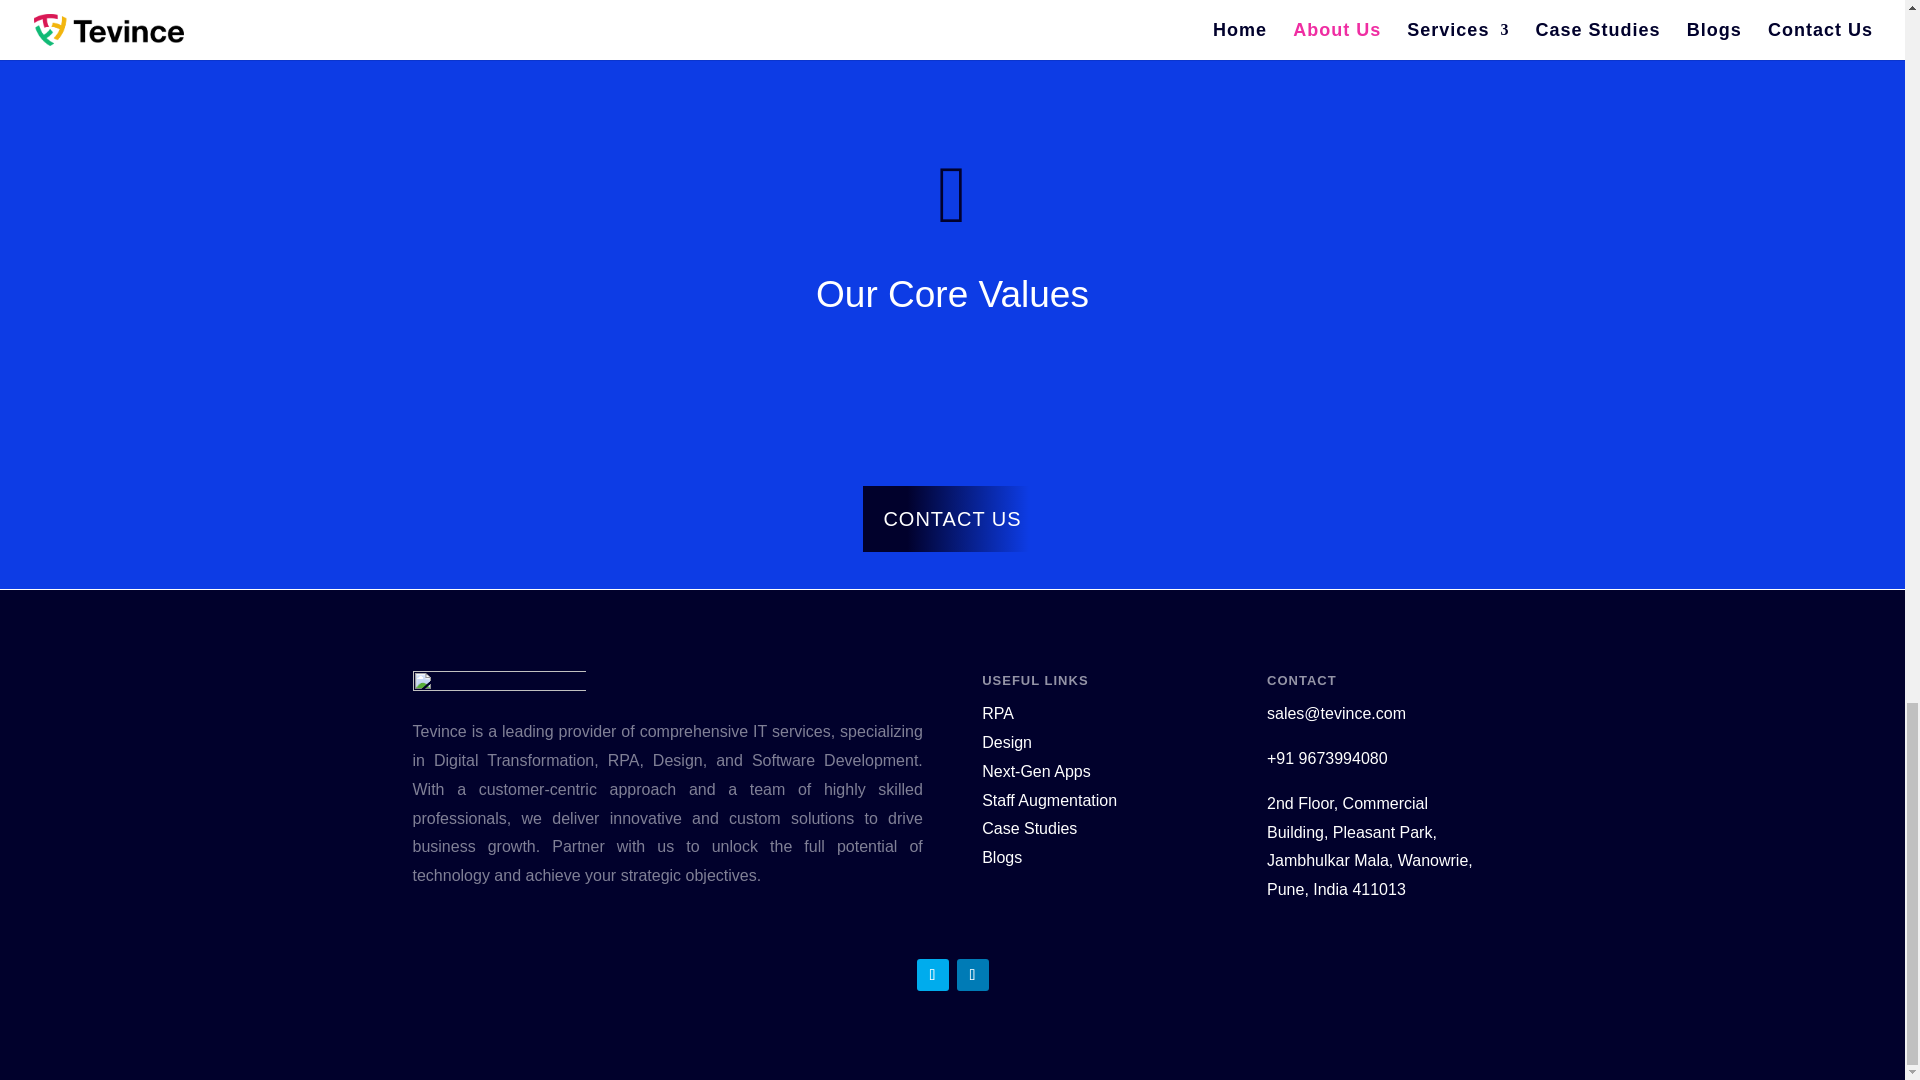 This screenshot has height=1080, width=1920. I want to click on RPA, so click(997, 714).